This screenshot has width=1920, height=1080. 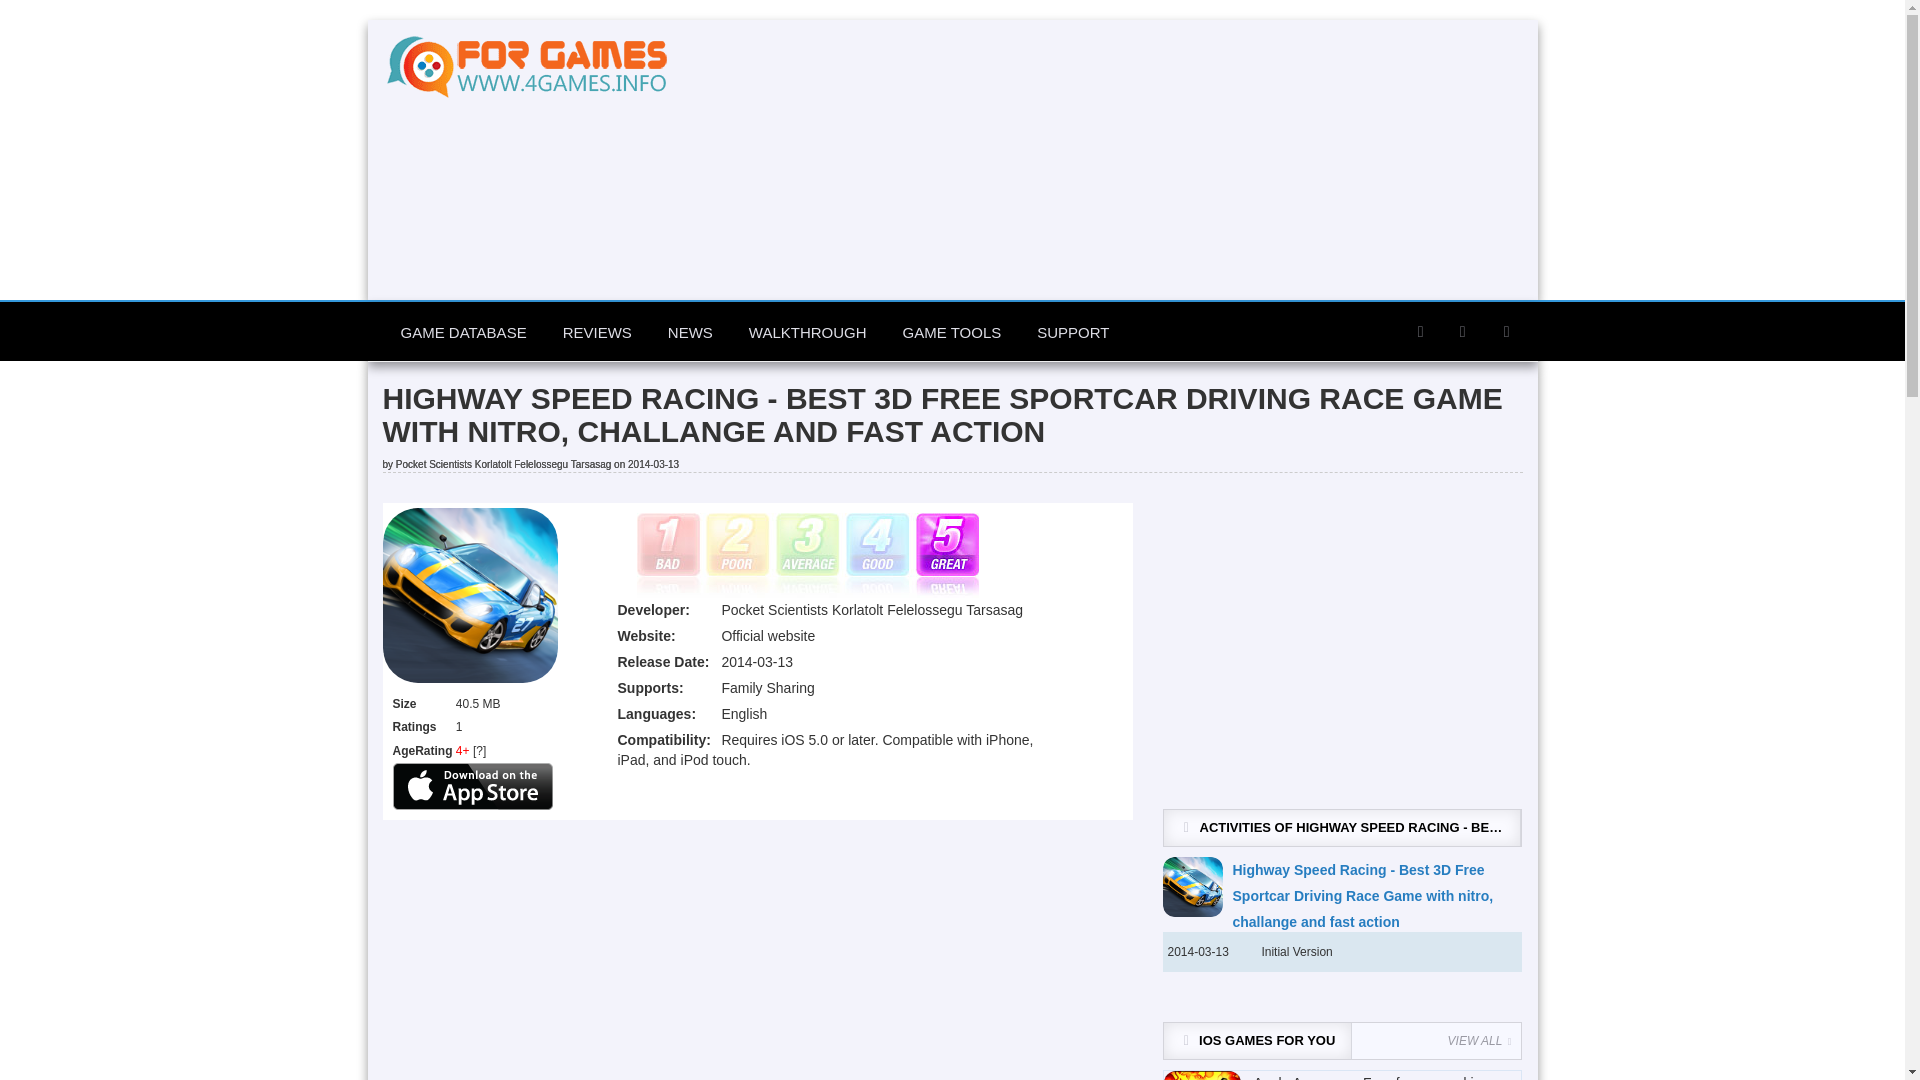 I want to click on Available on the AppStore, so click(x=472, y=784).